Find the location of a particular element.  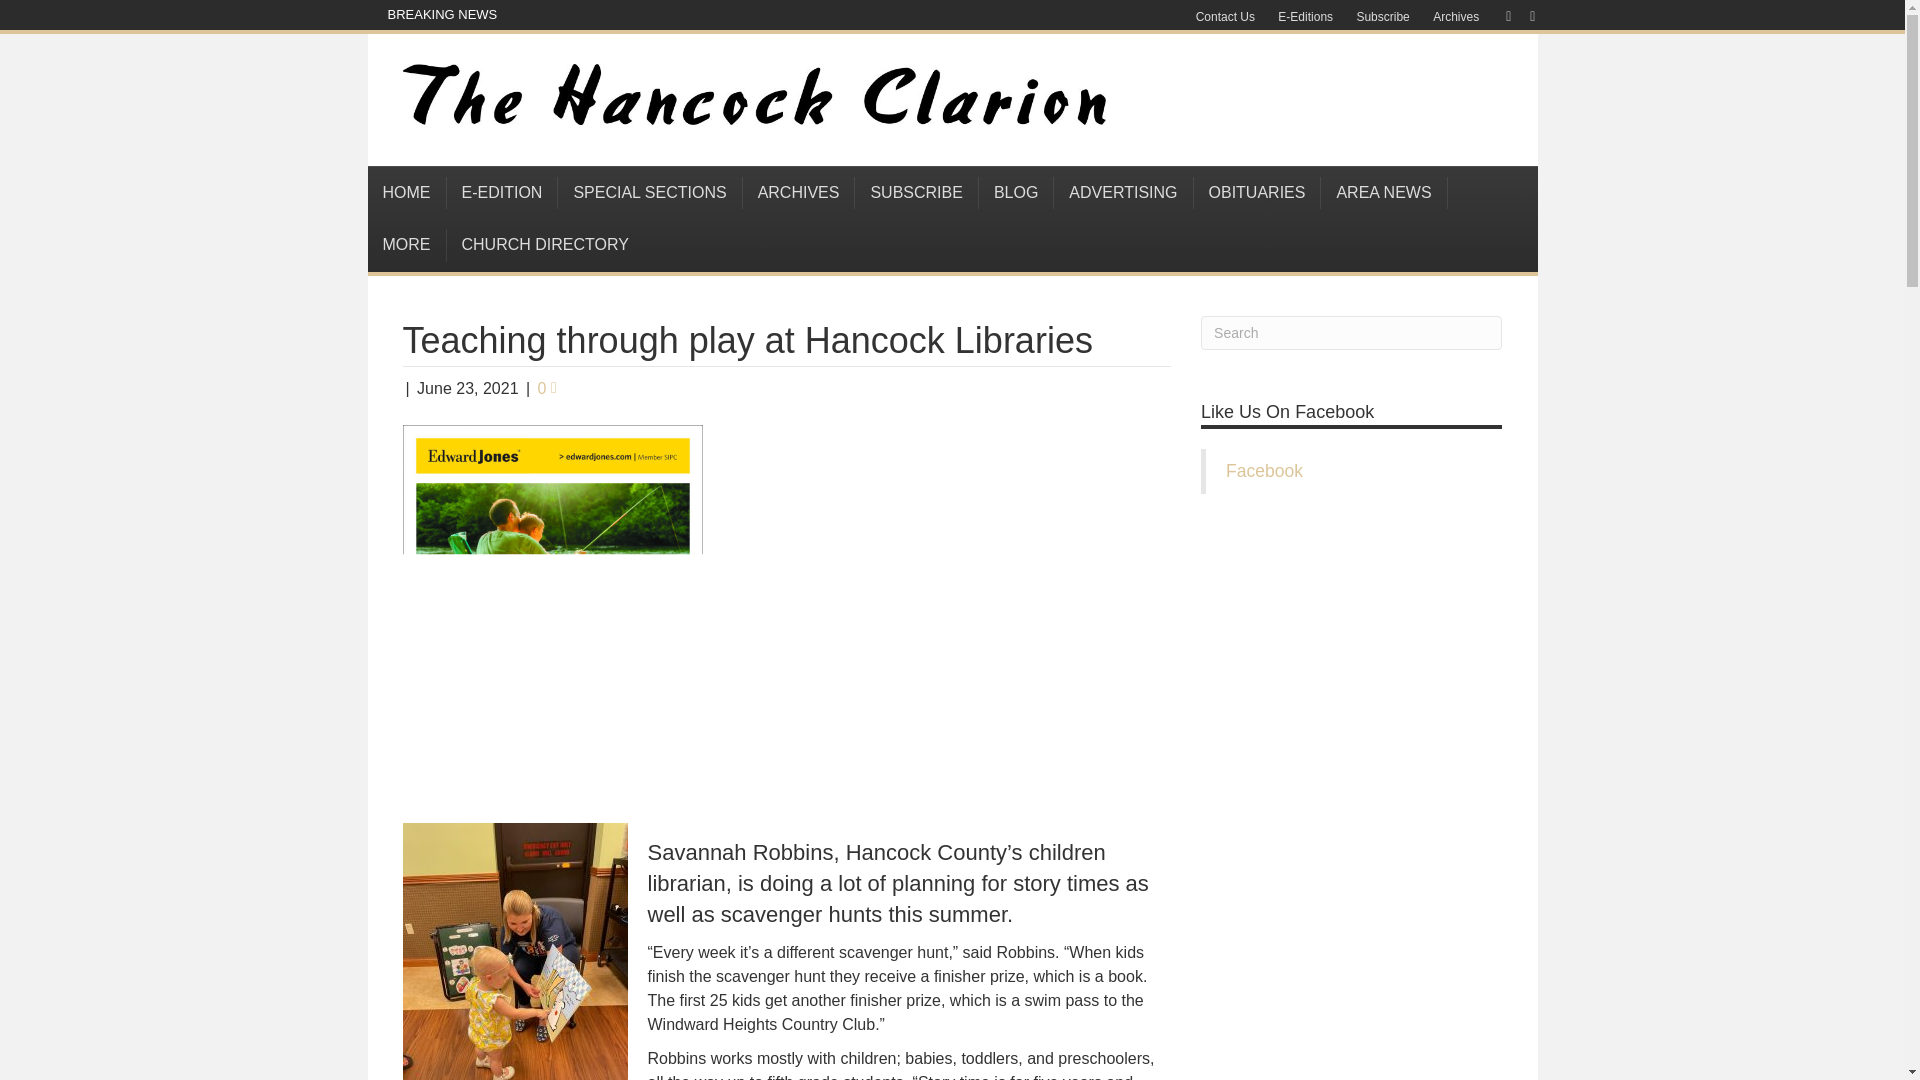

HOME is located at coordinates (408, 193).